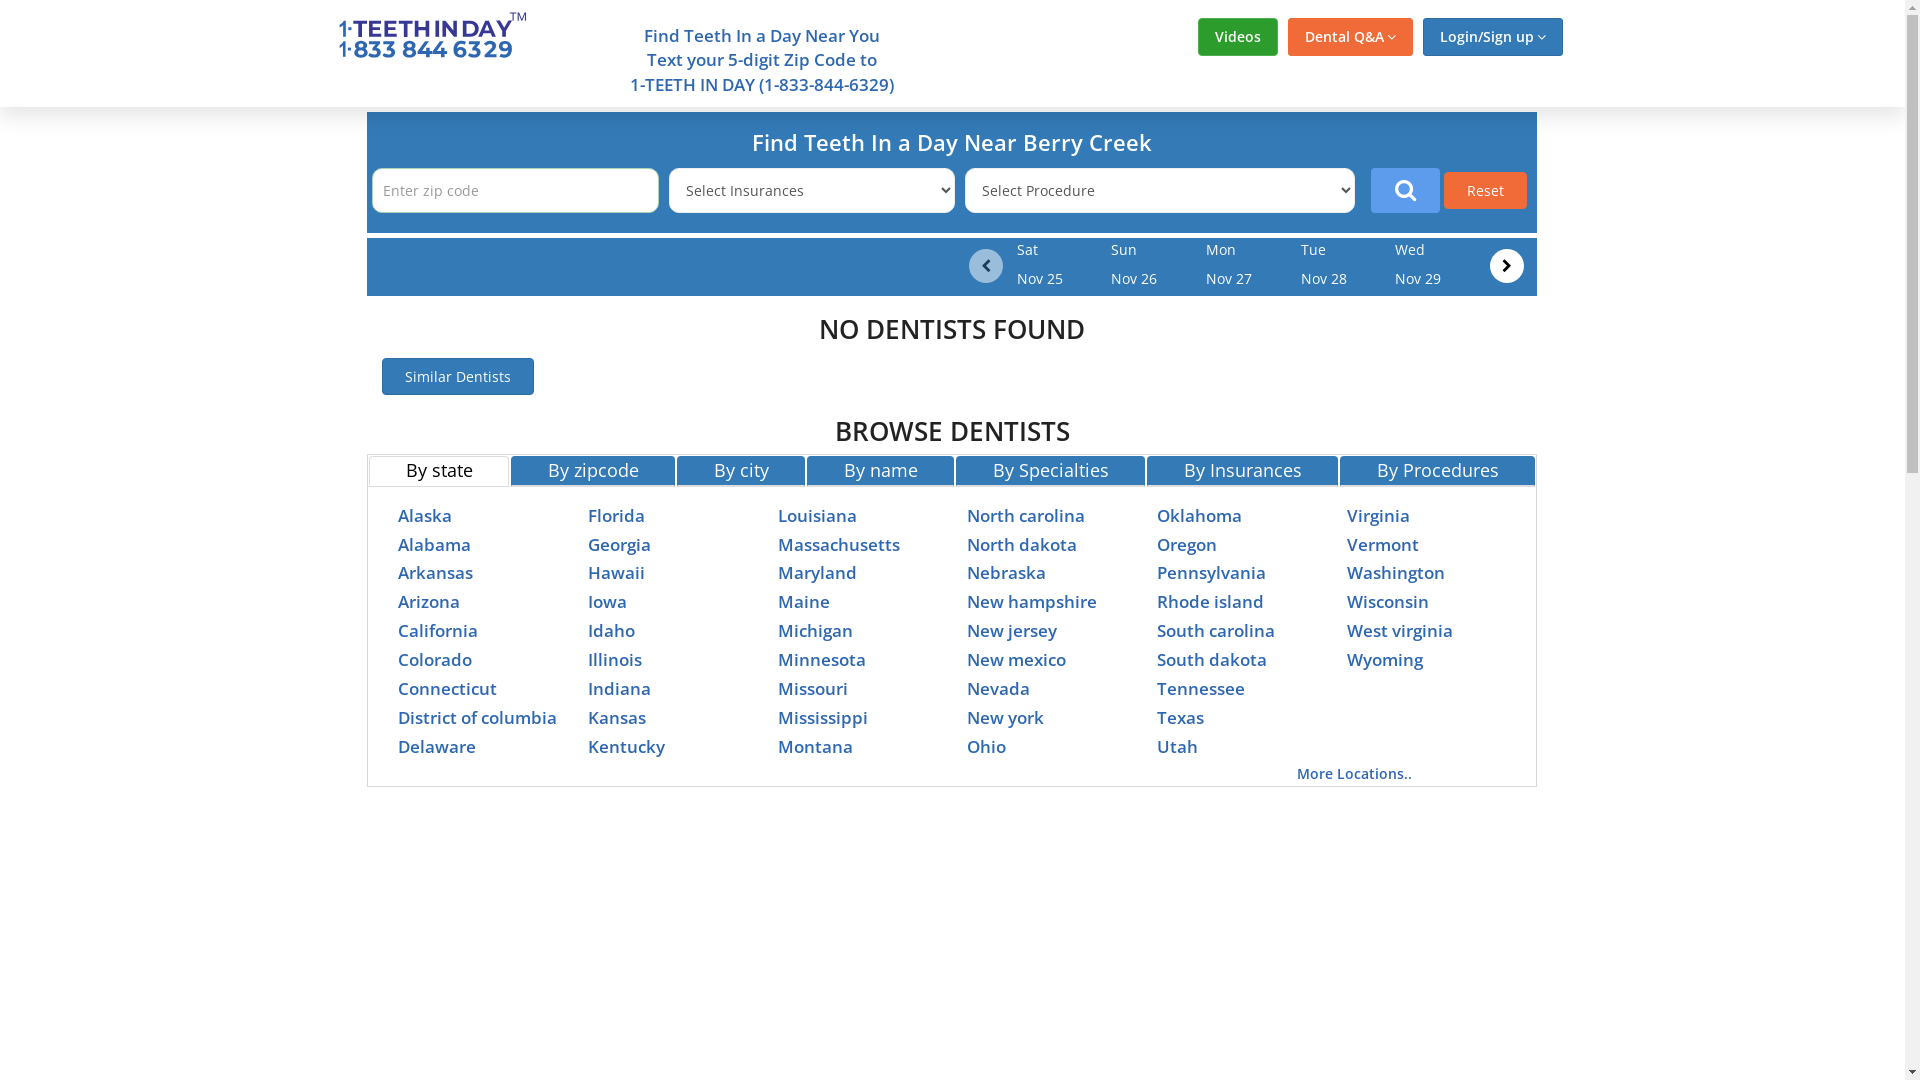 This screenshot has height=1080, width=1920. I want to click on Missouri, so click(813, 688).